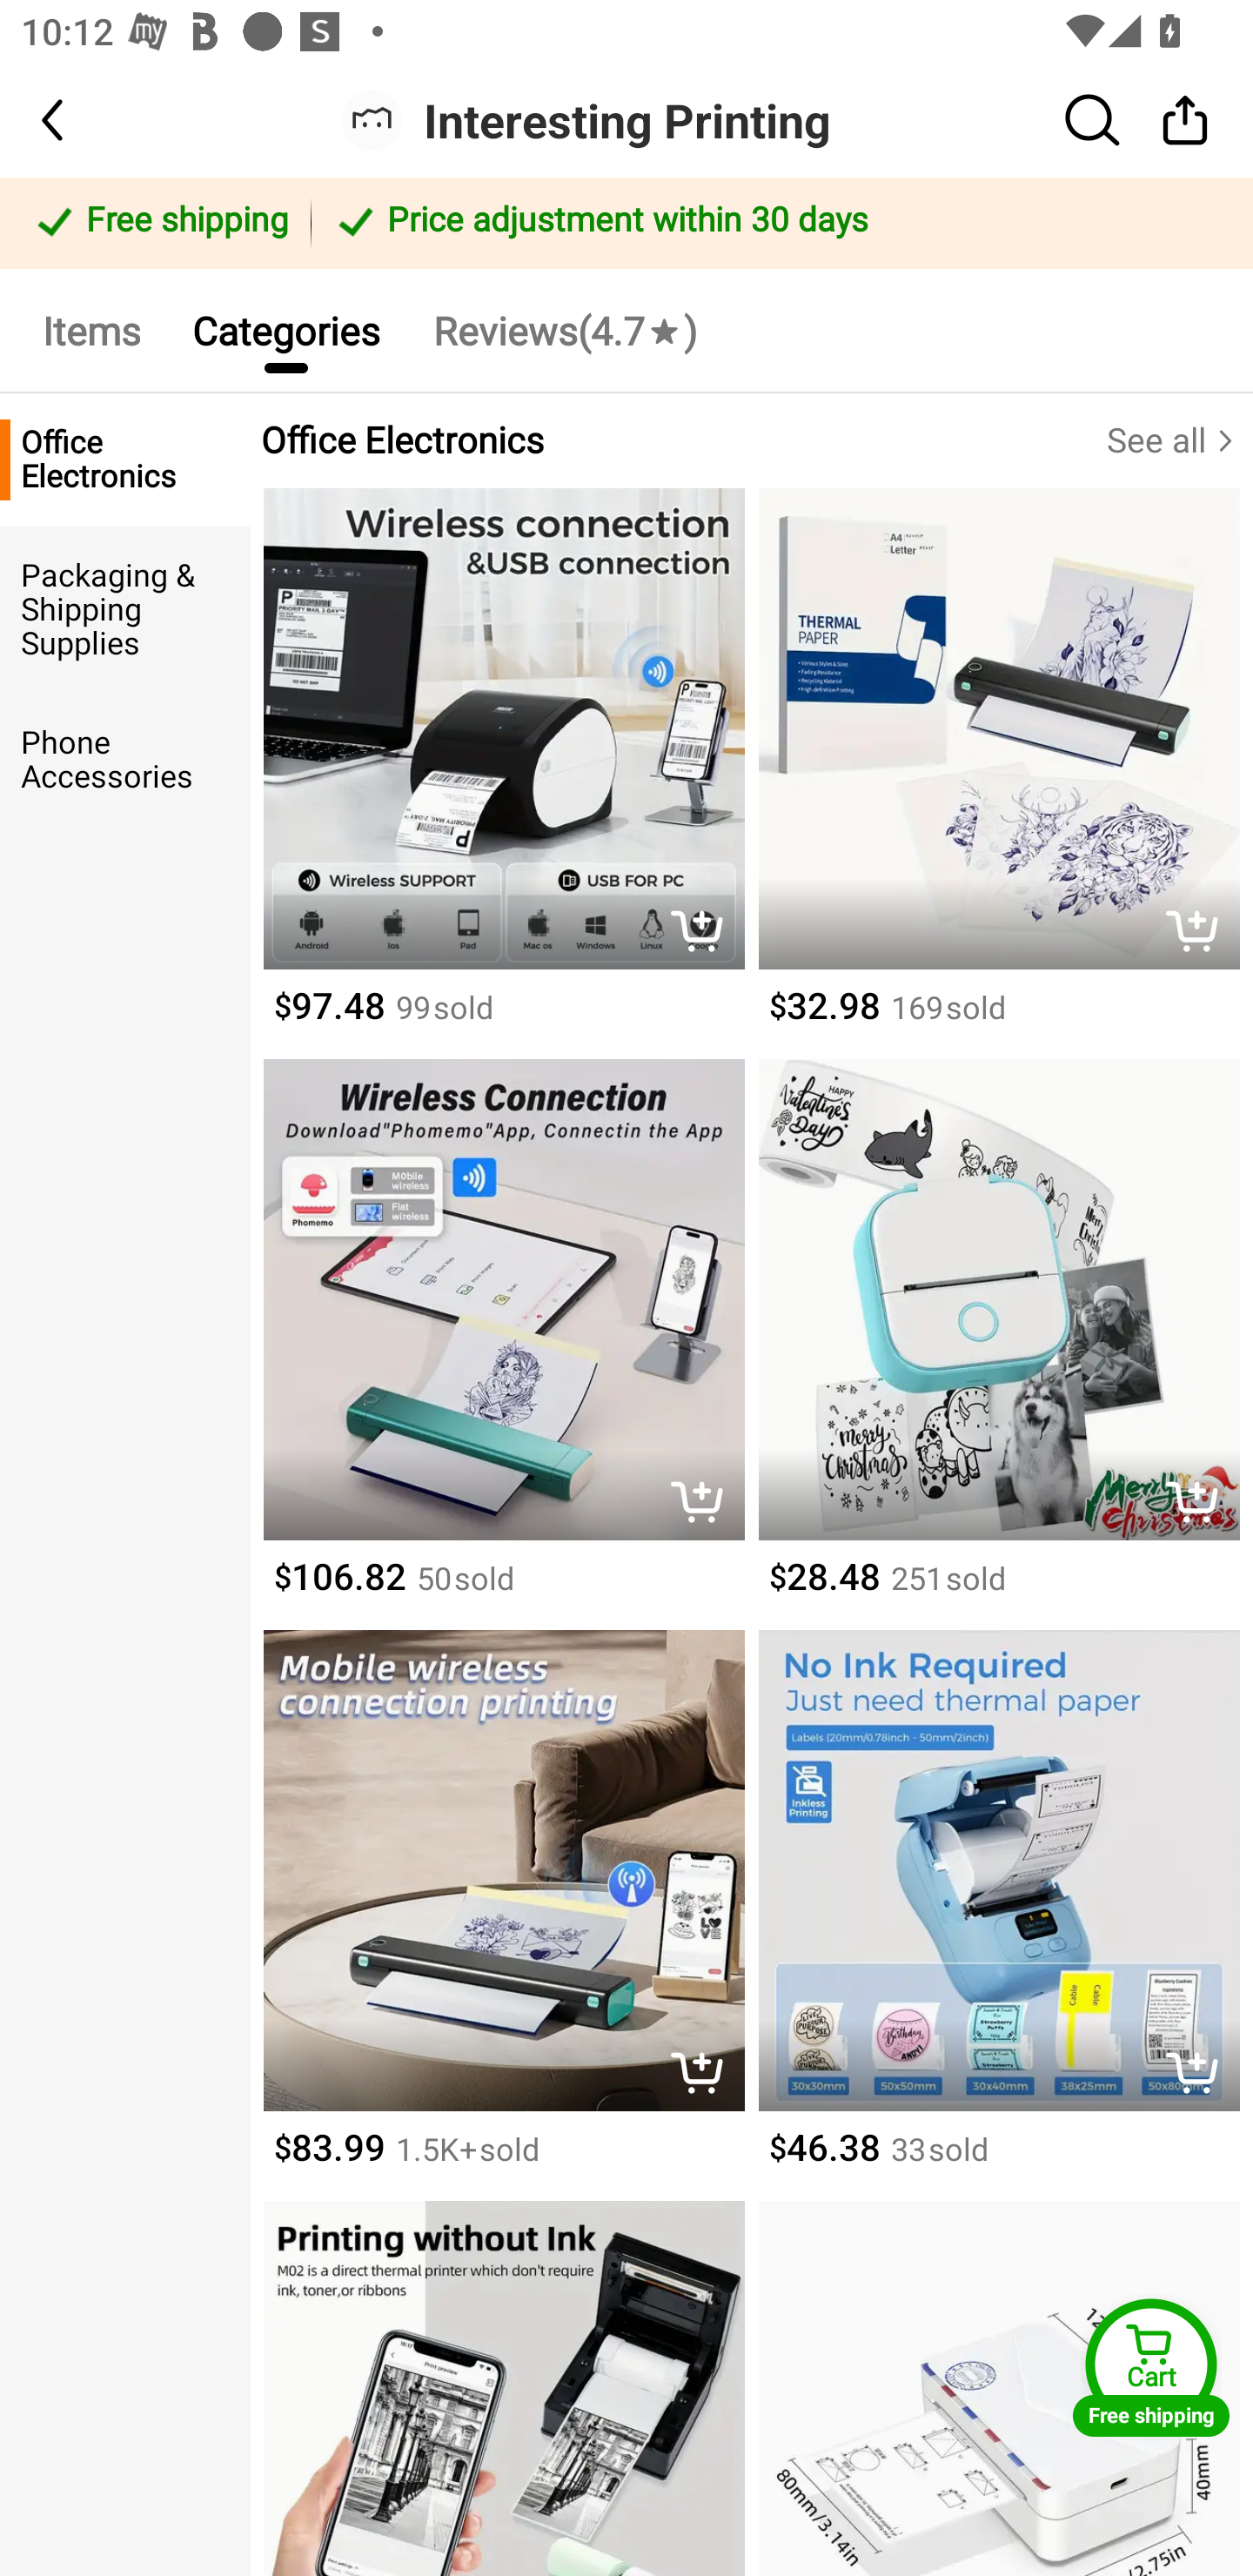  I want to click on Packaging & Shipping Supplies, so click(125, 609).